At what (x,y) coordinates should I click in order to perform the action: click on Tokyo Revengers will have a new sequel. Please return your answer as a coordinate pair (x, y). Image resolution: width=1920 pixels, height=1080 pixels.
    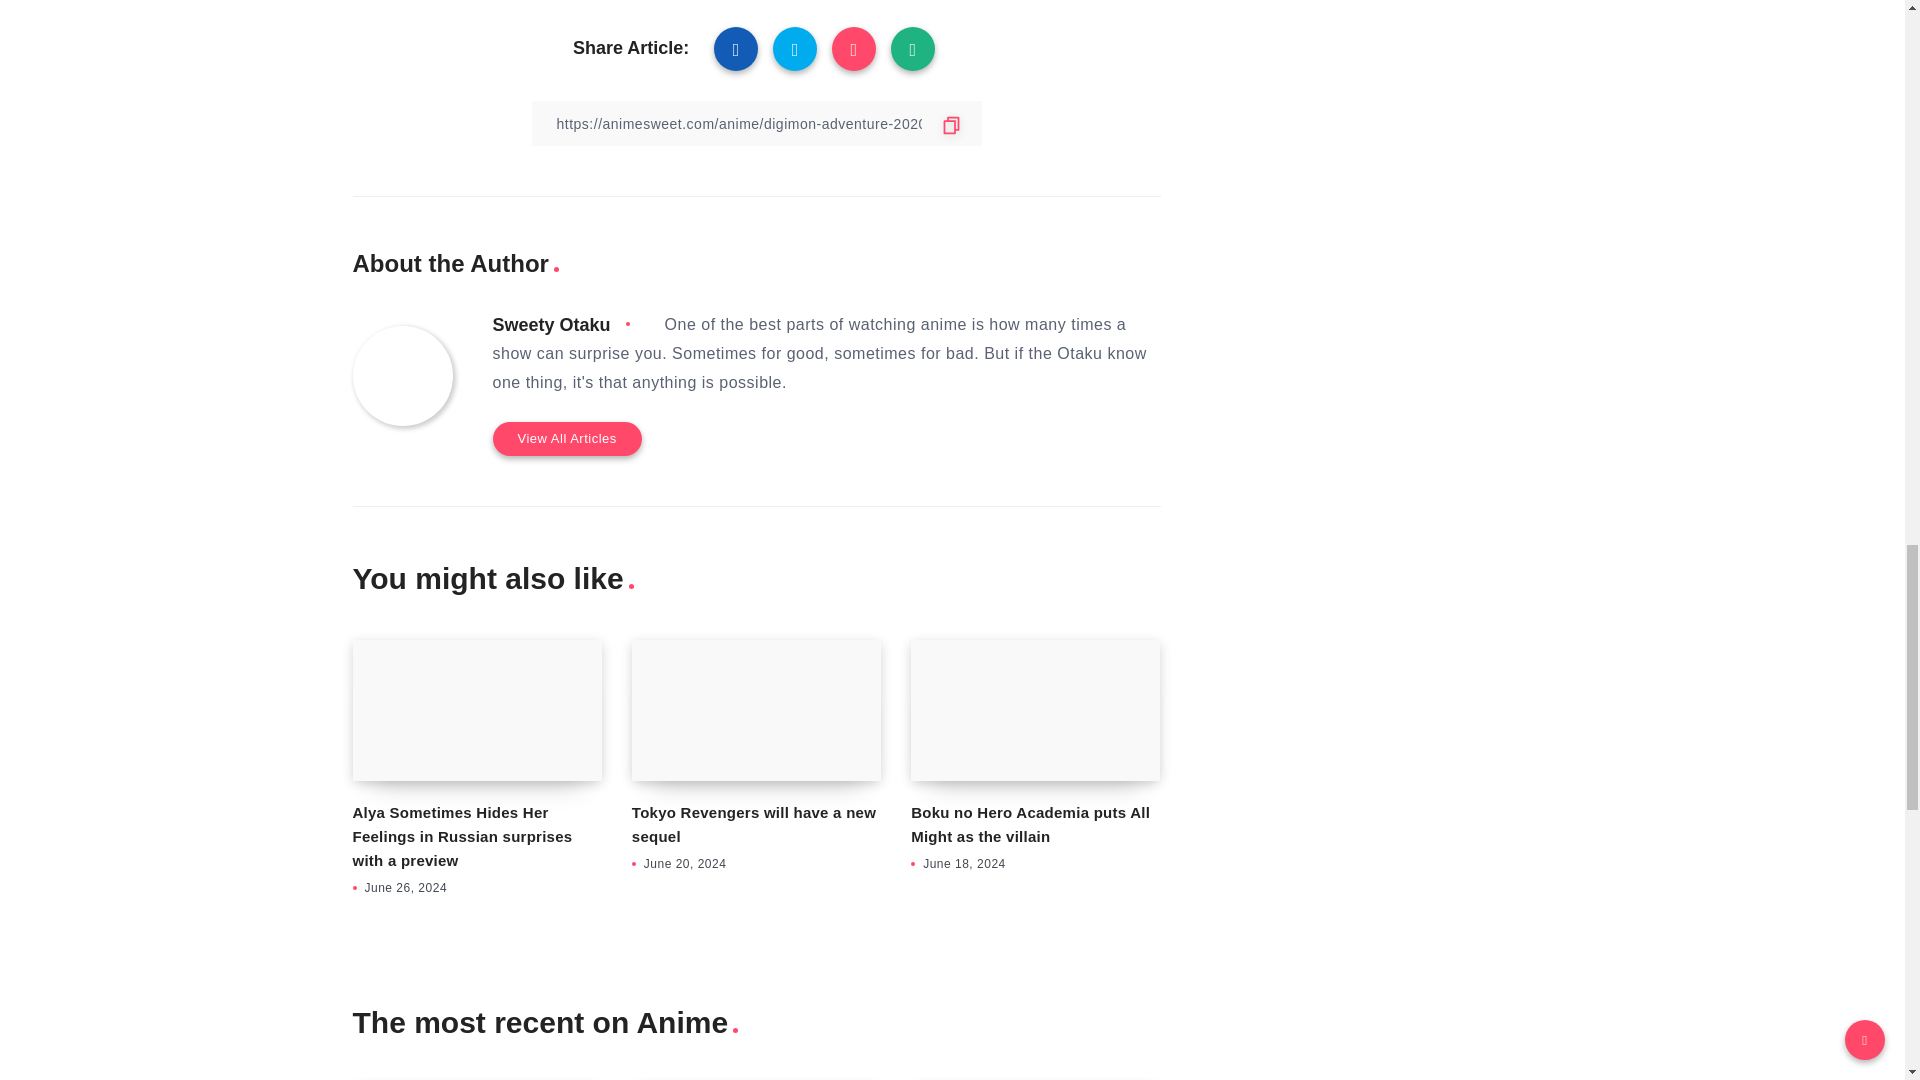
    Looking at the image, I should click on (753, 824).